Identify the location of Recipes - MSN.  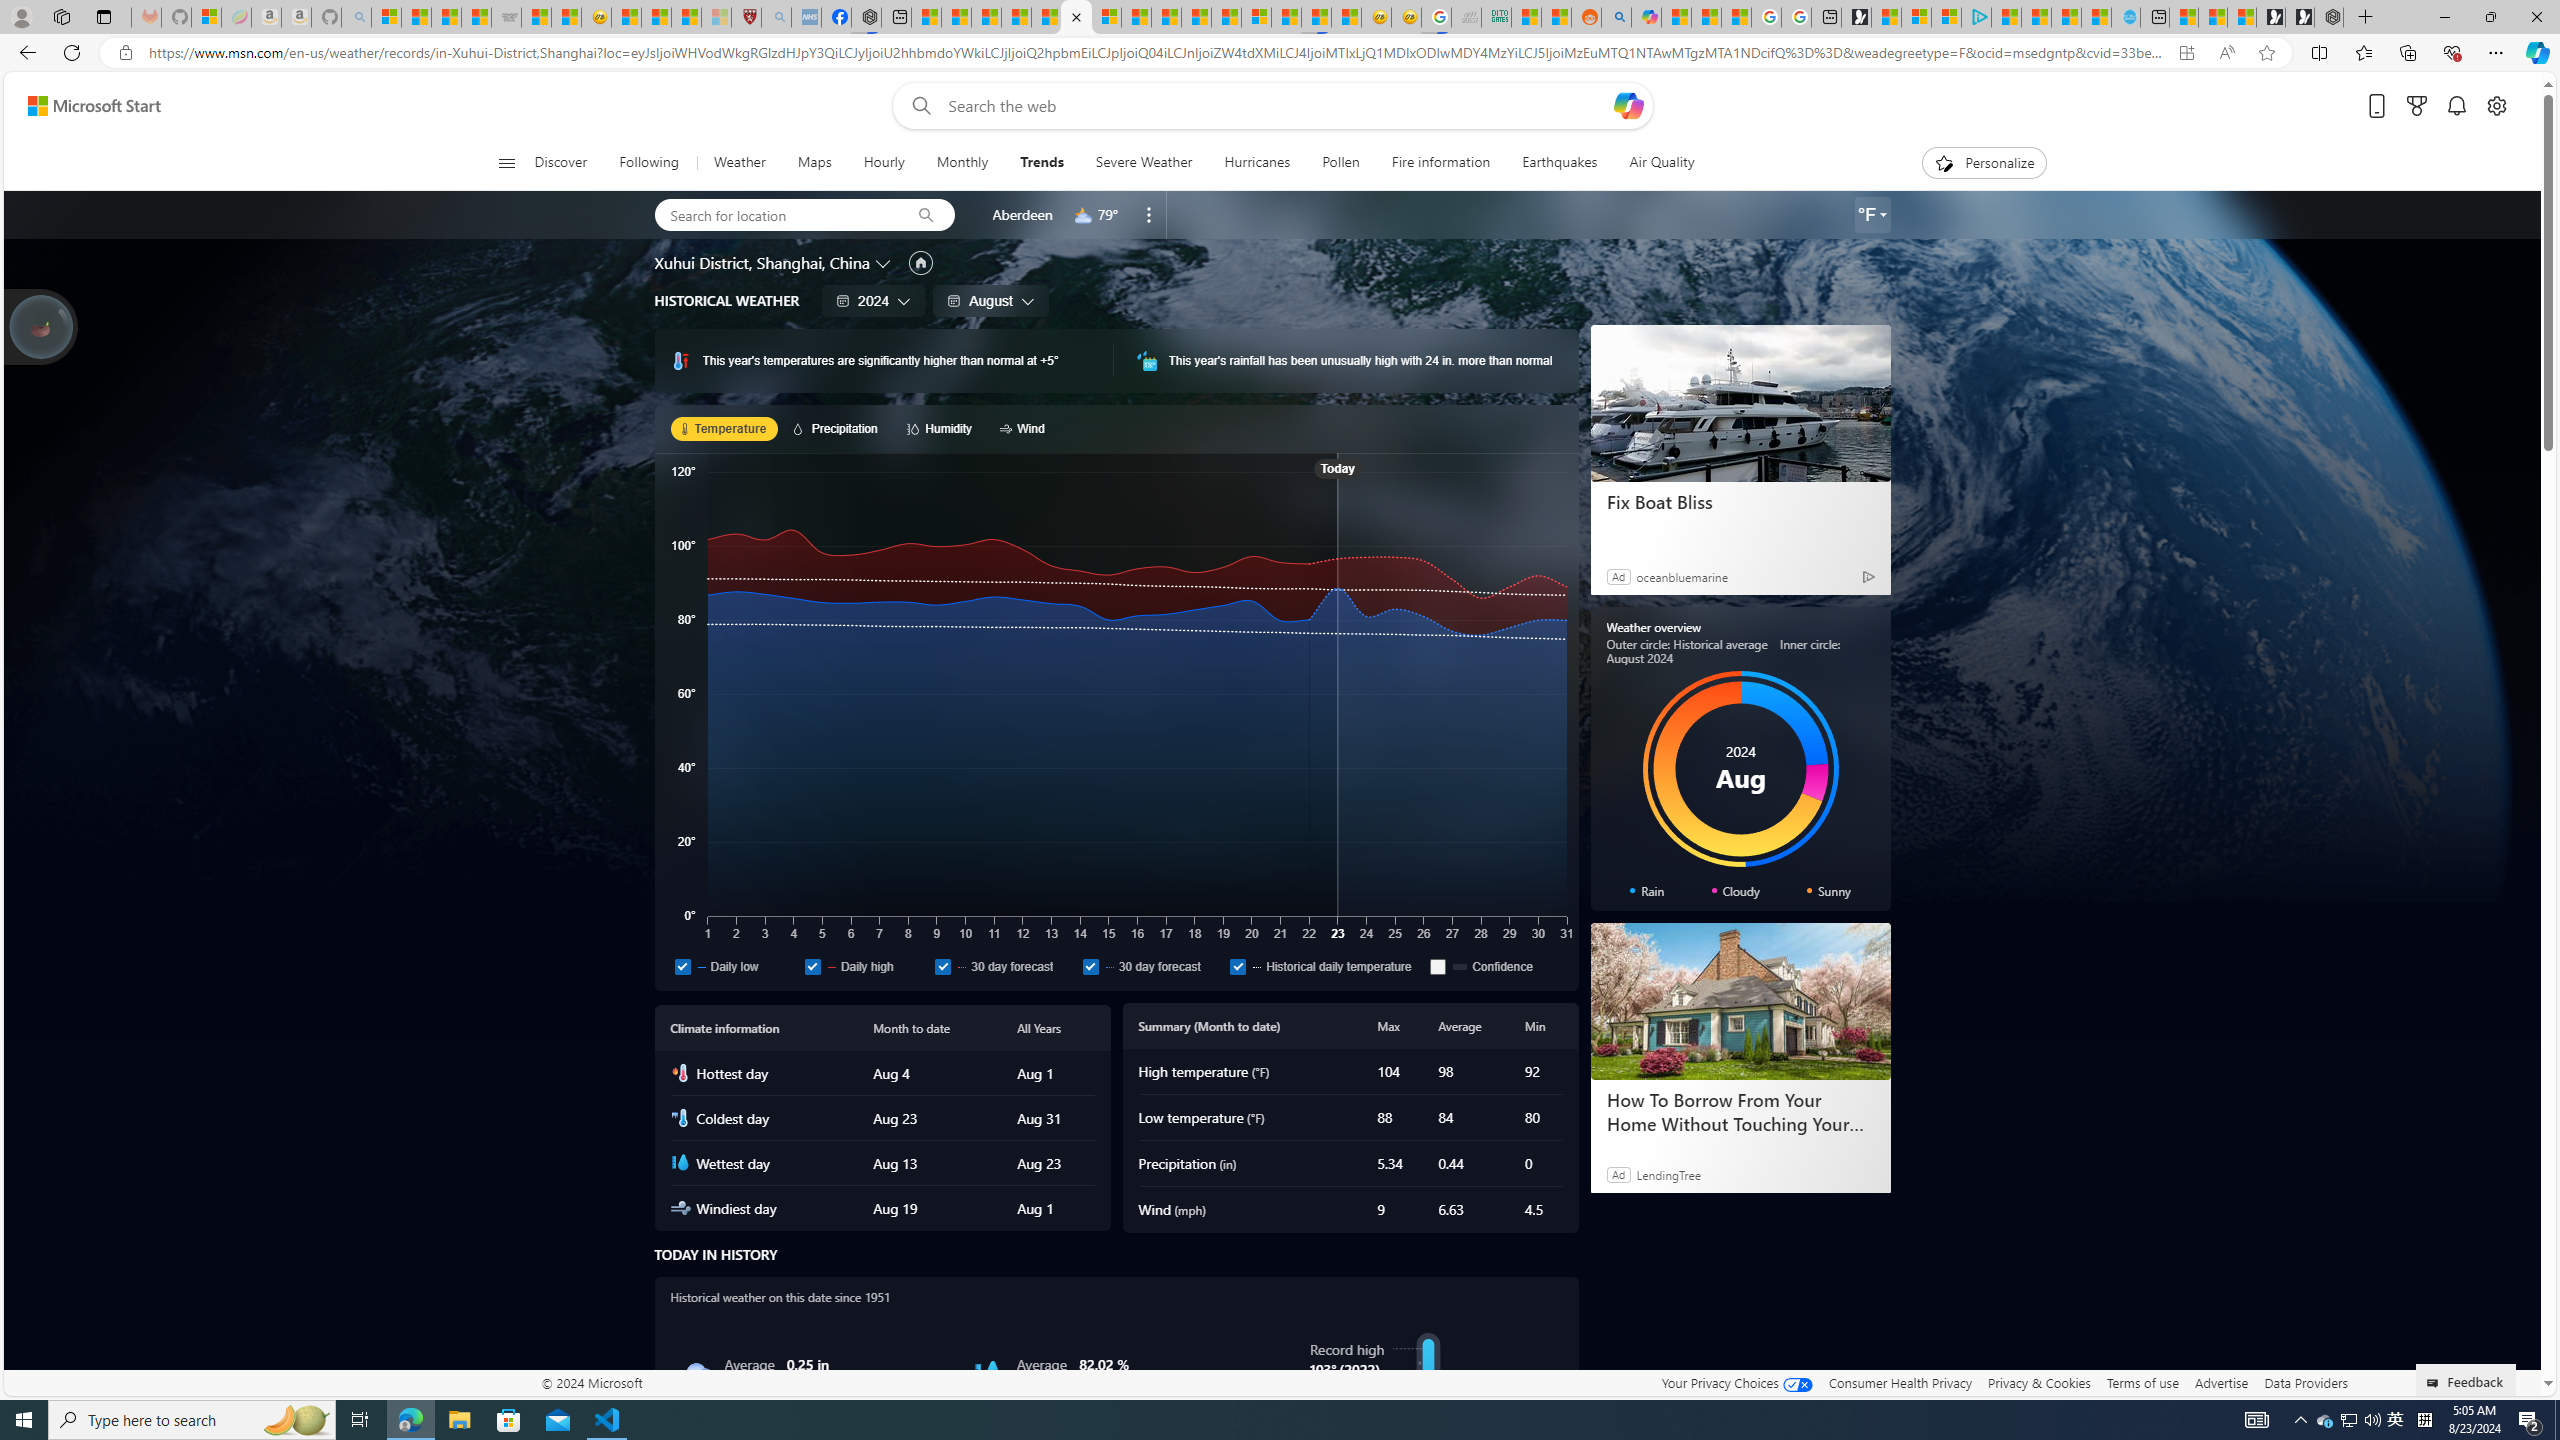
(627, 17).